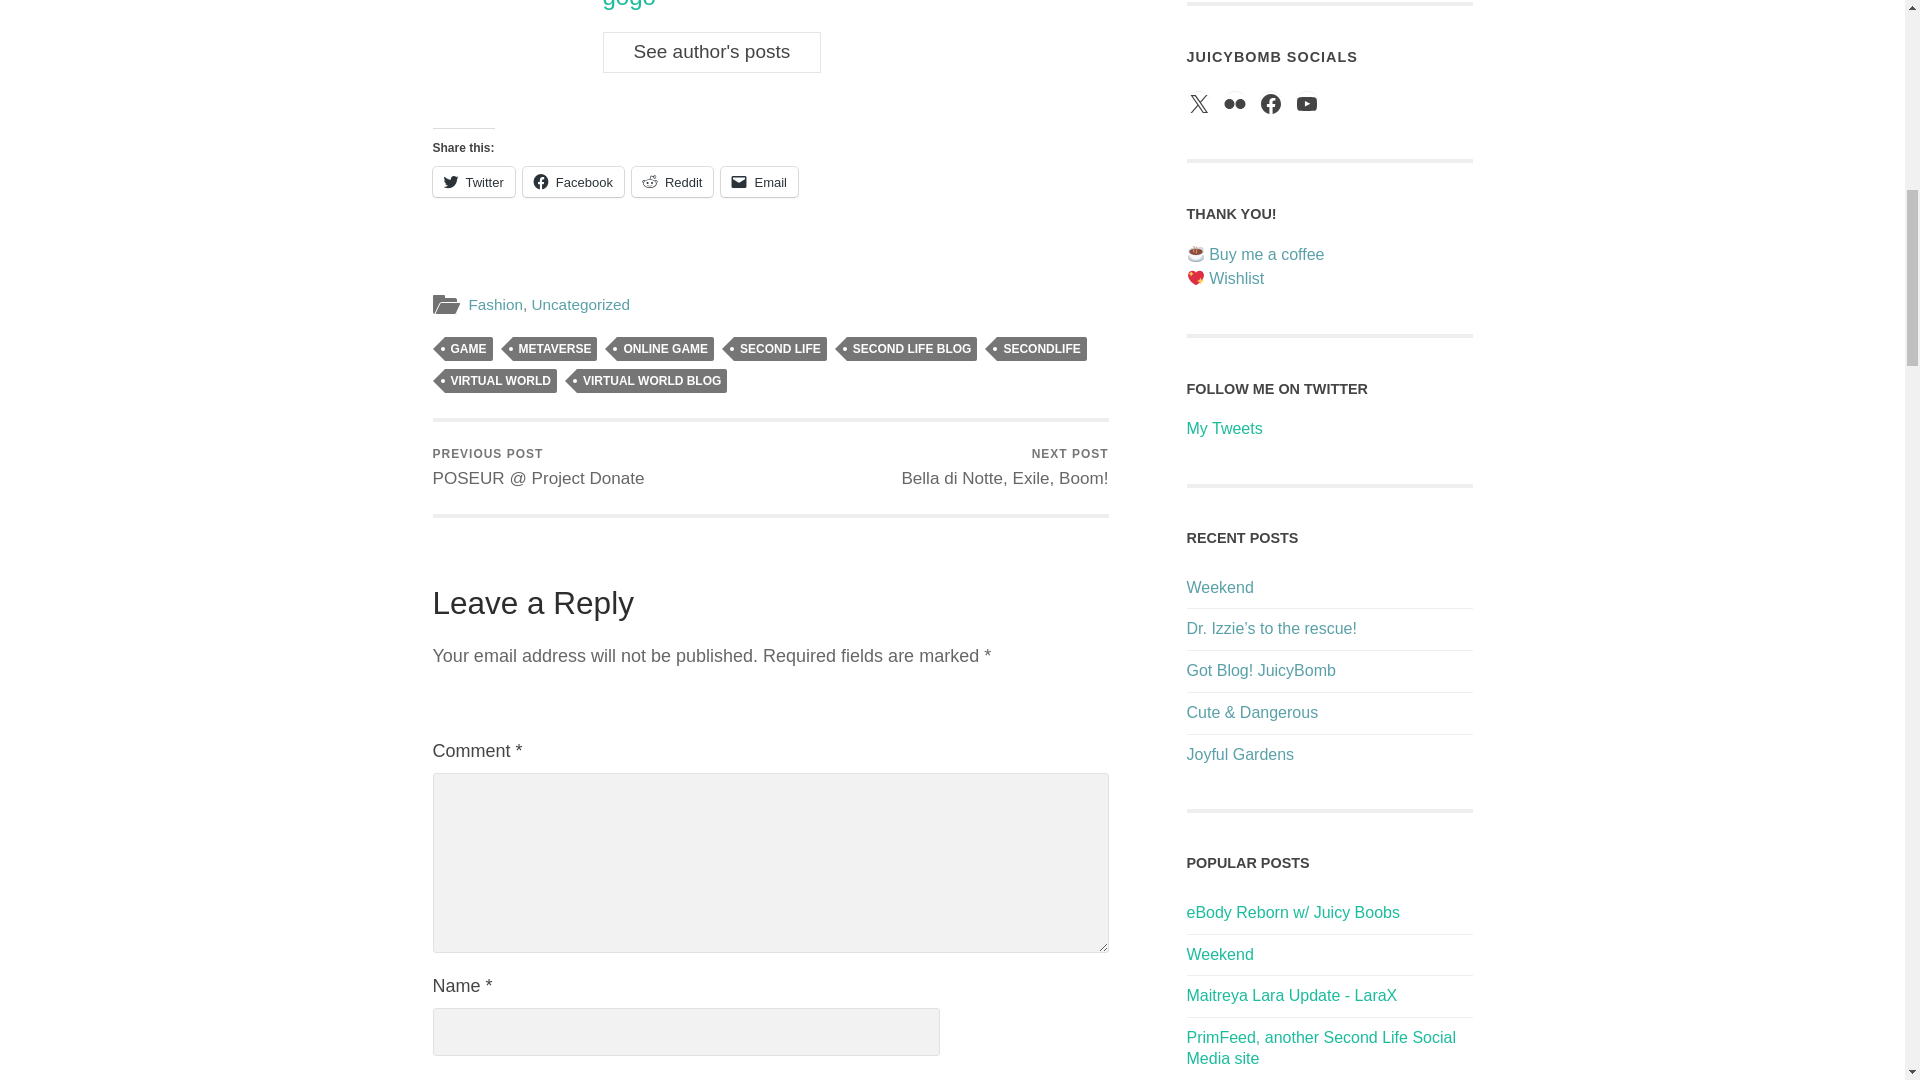  I want to click on Facebook, so click(573, 182).